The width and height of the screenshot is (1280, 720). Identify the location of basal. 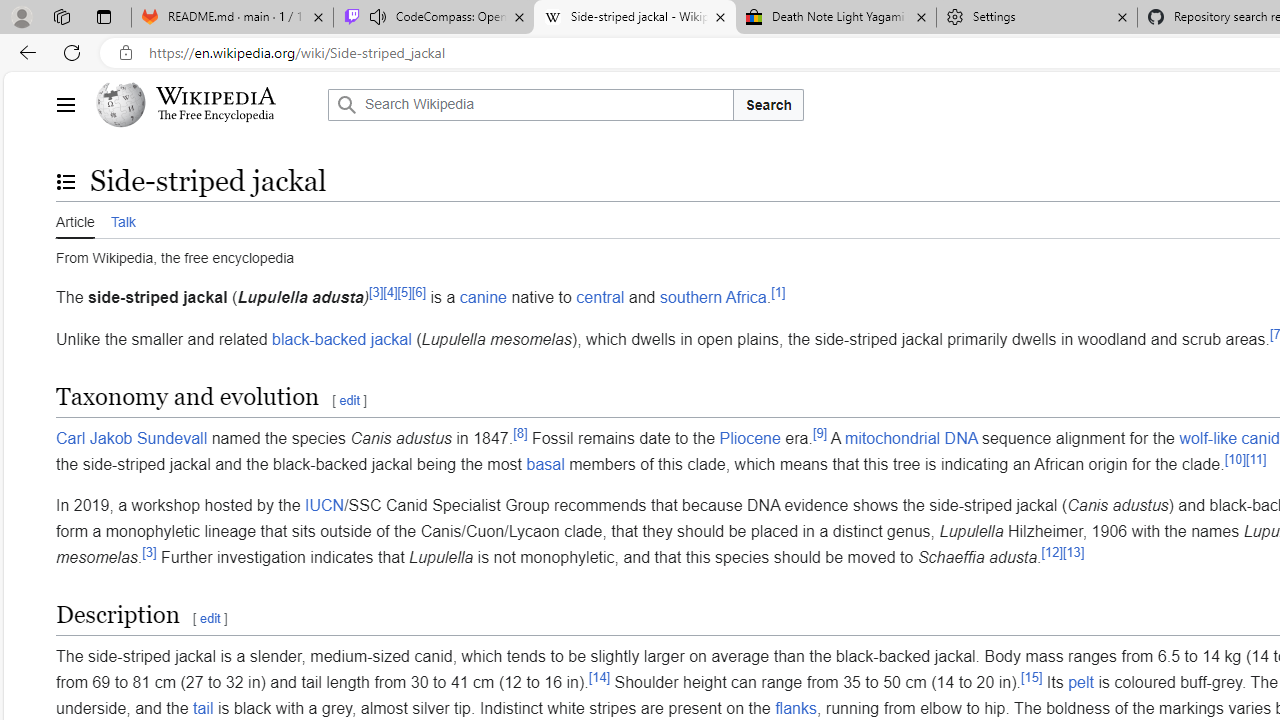
(545, 464).